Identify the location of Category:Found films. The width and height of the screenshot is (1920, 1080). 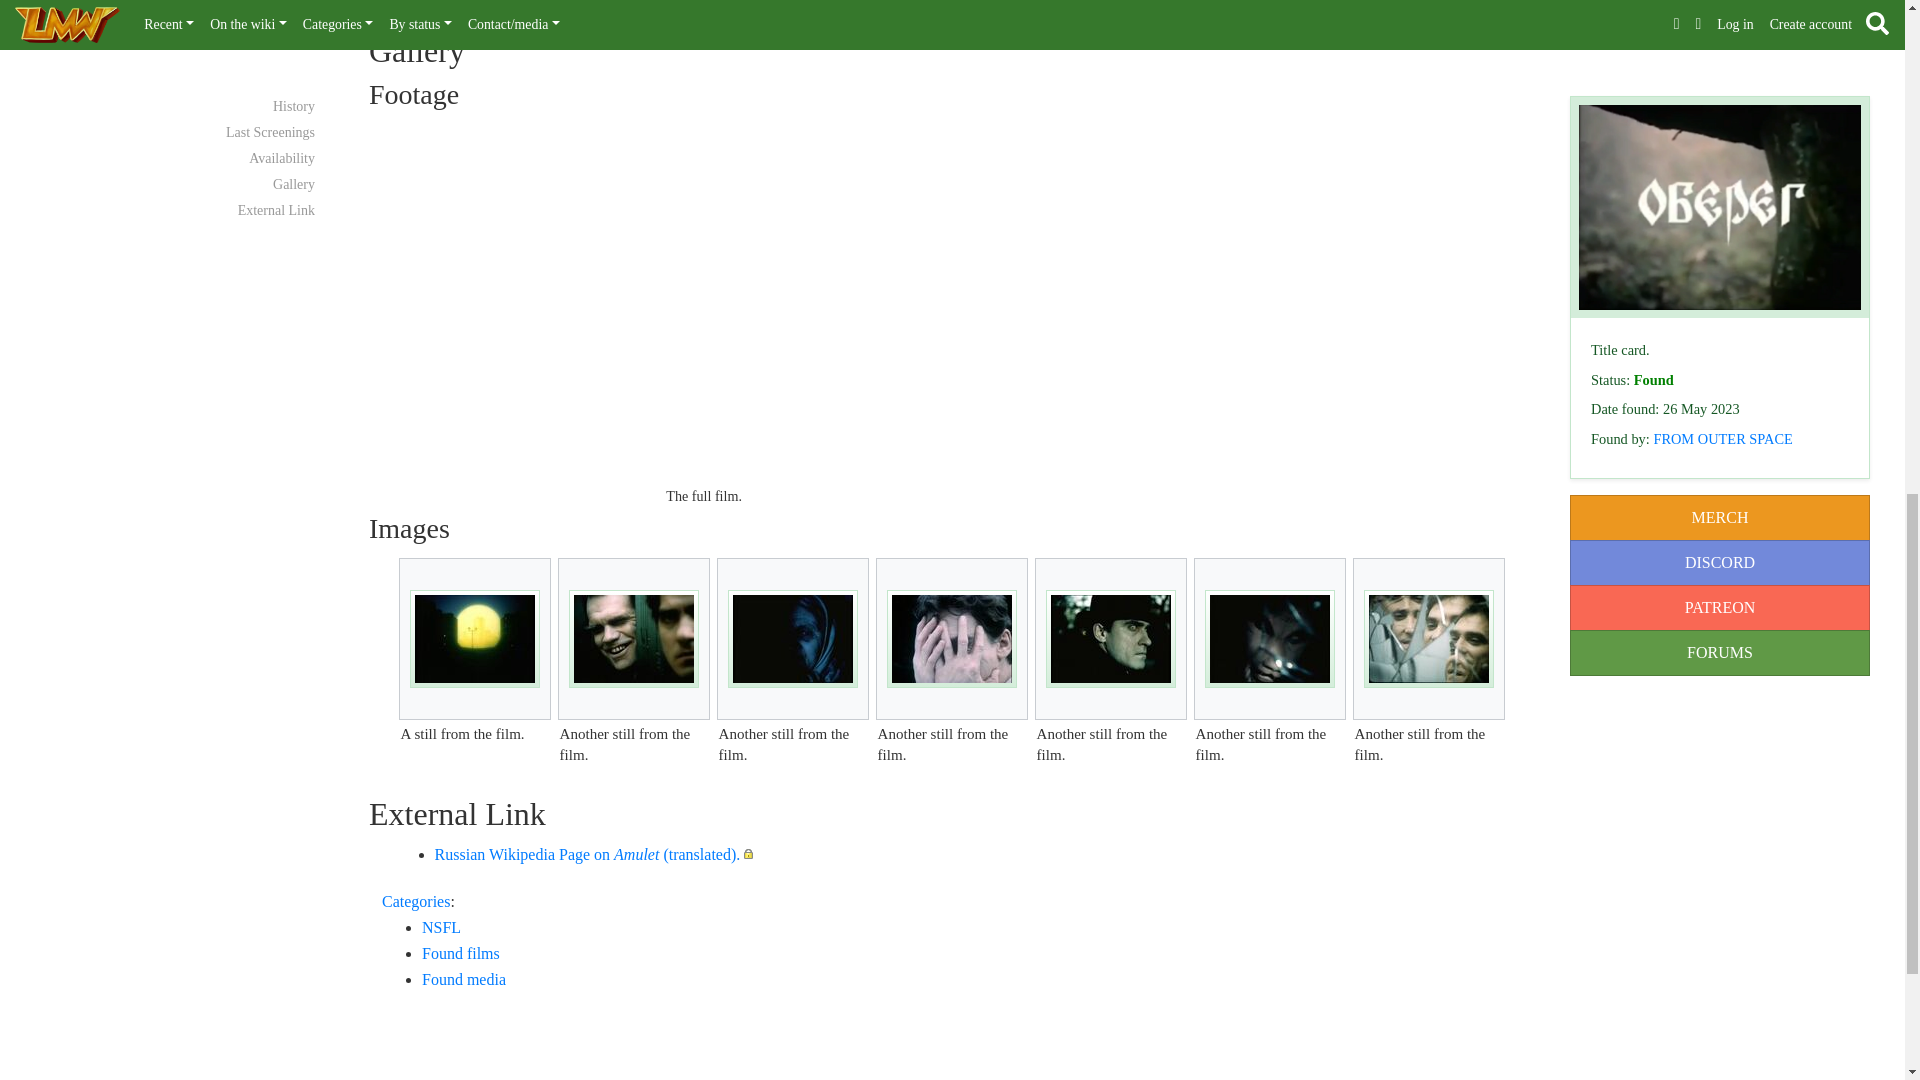
(460, 954).